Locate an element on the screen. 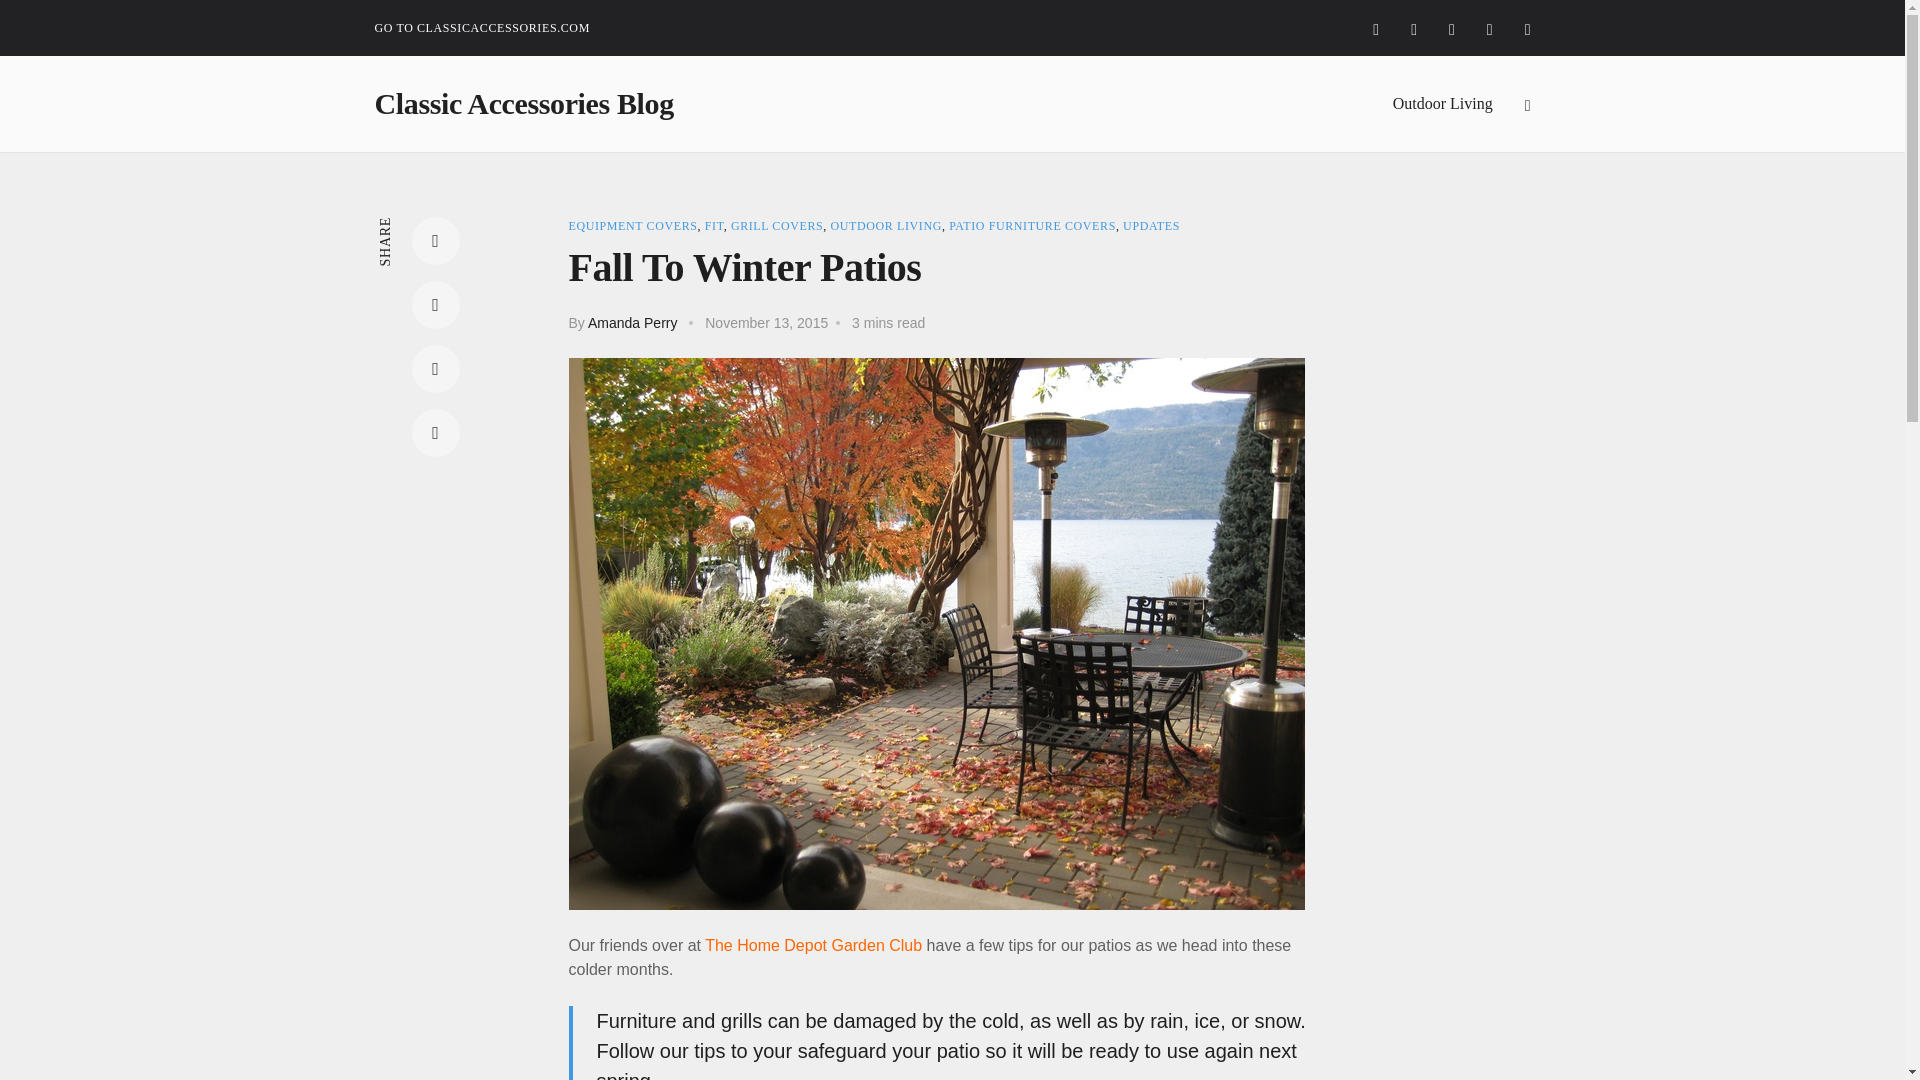  Amanda Perry is located at coordinates (632, 322).